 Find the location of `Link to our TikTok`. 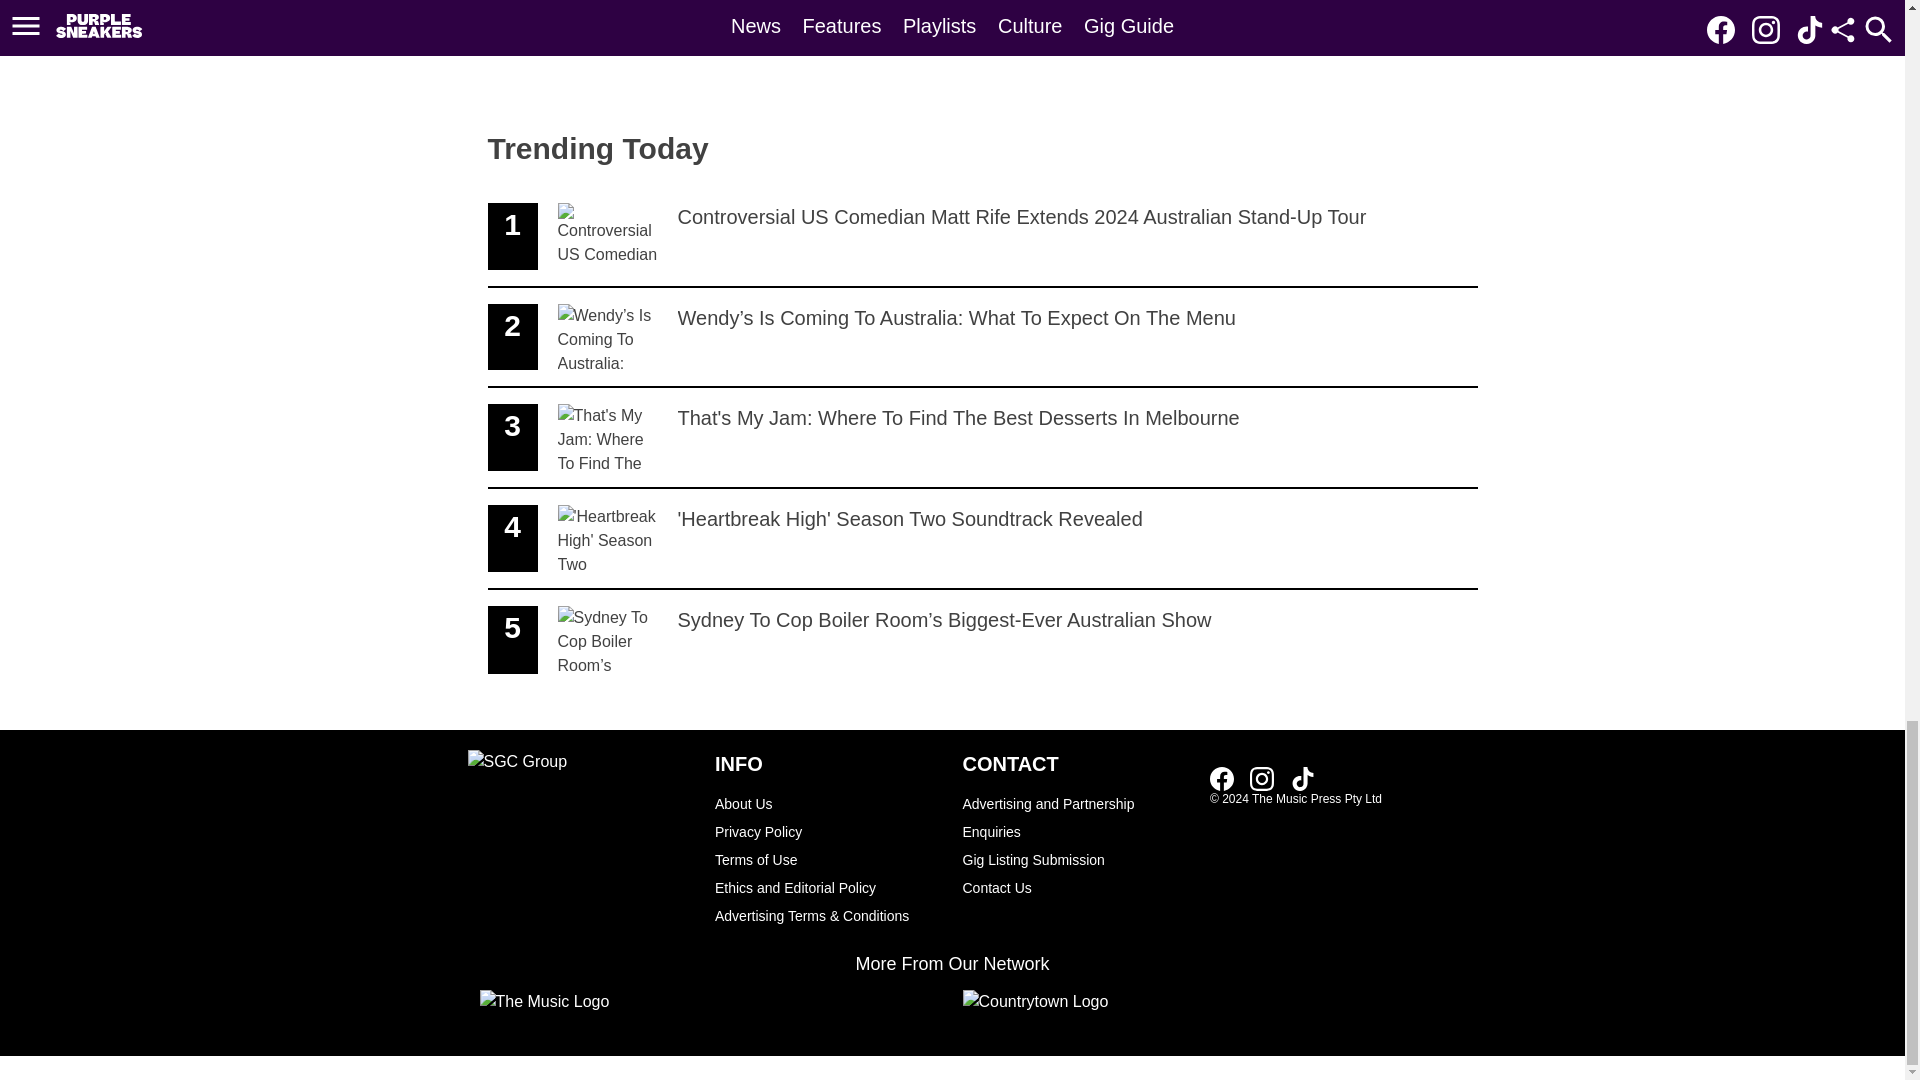

Link to our TikTok is located at coordinates (1302, 778).